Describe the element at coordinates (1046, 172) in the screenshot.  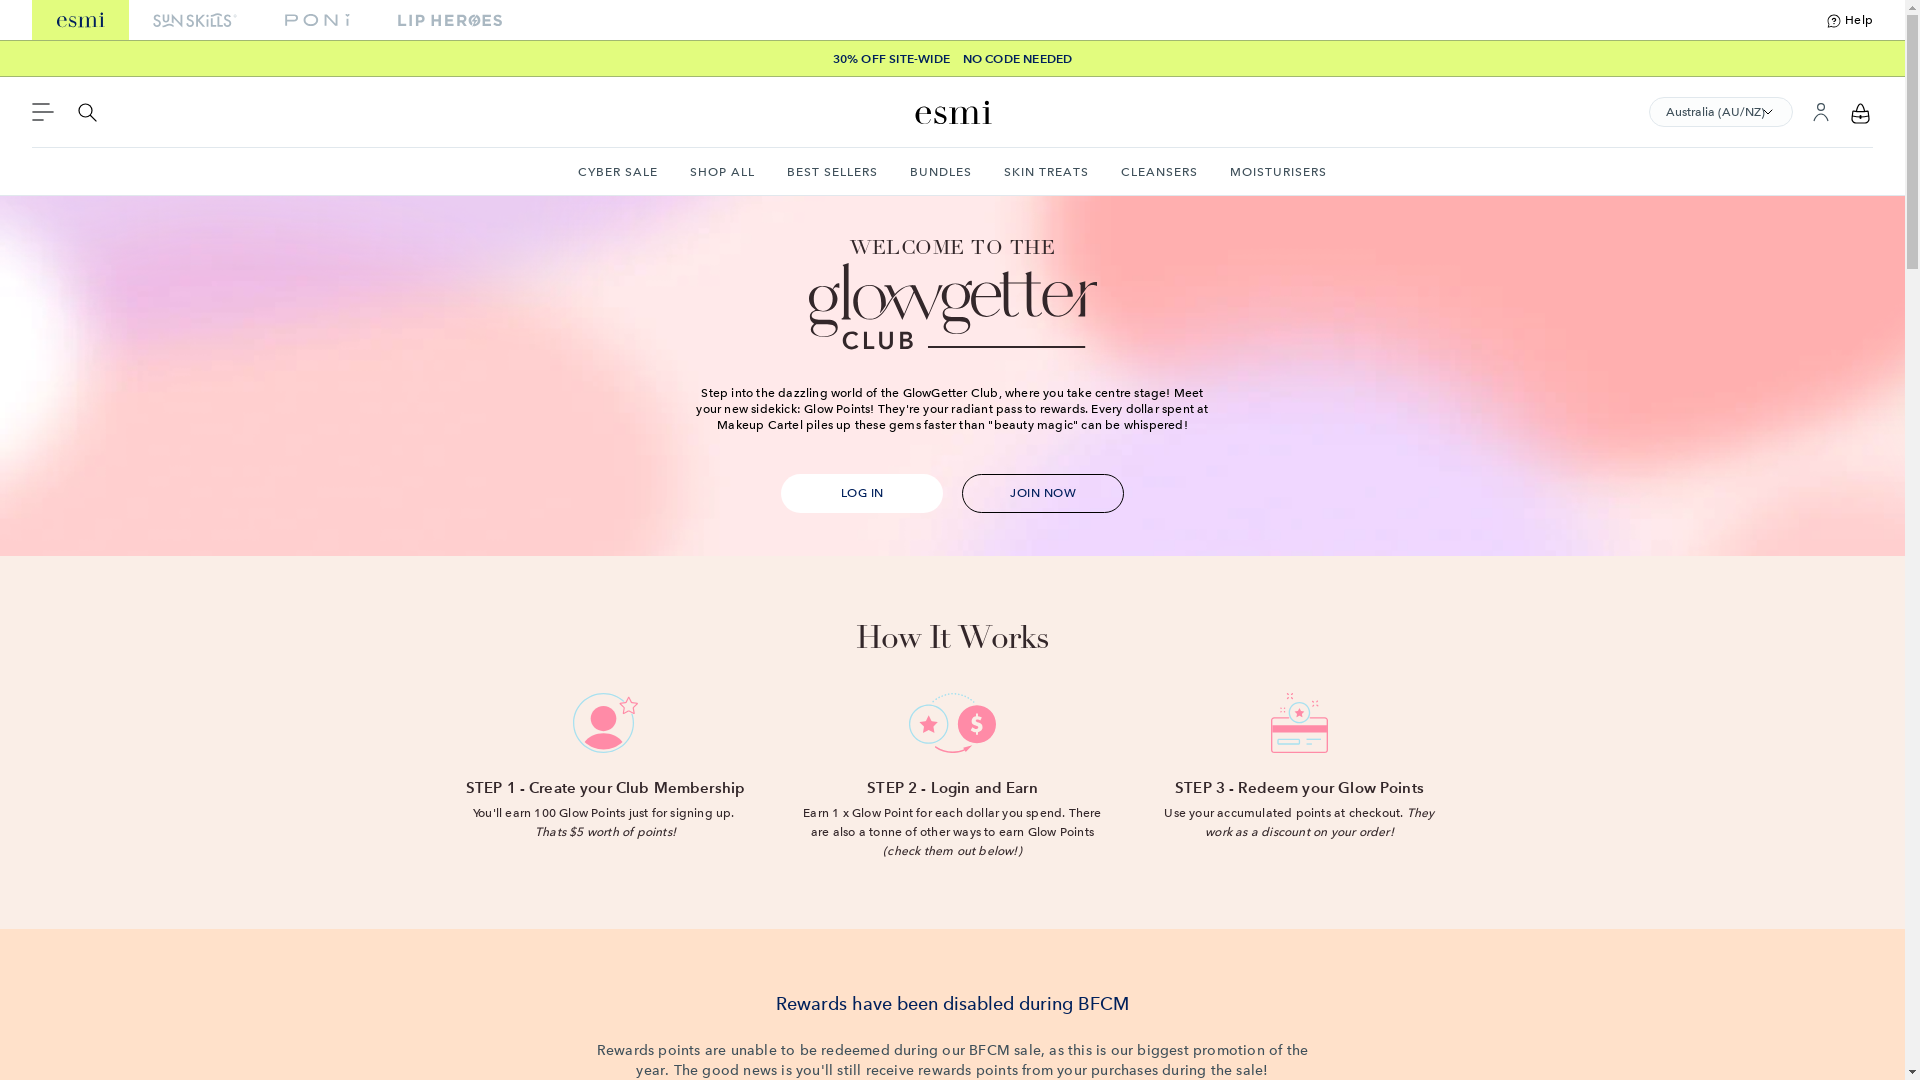
I see `SKIN TREATS` at that location.